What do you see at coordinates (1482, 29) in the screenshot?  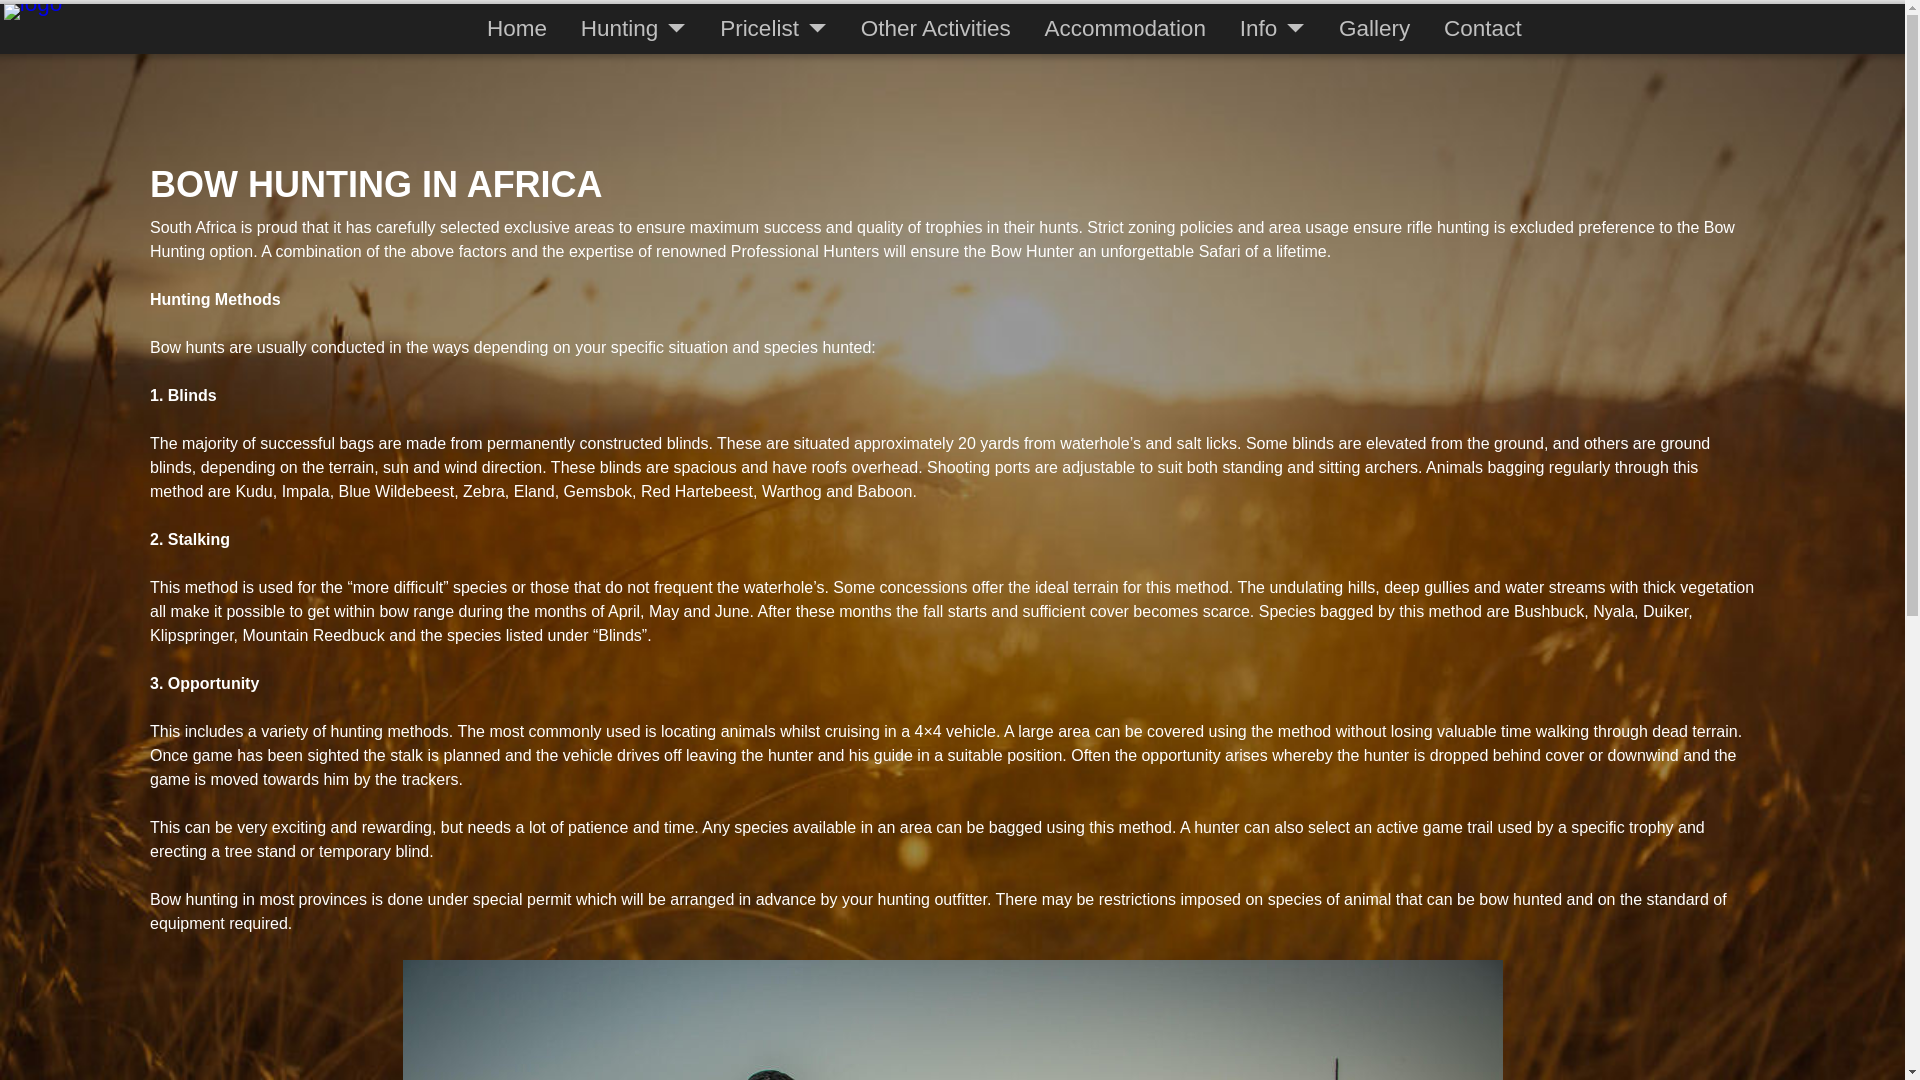 I see `Contact` at bounding box center [1482, 29].